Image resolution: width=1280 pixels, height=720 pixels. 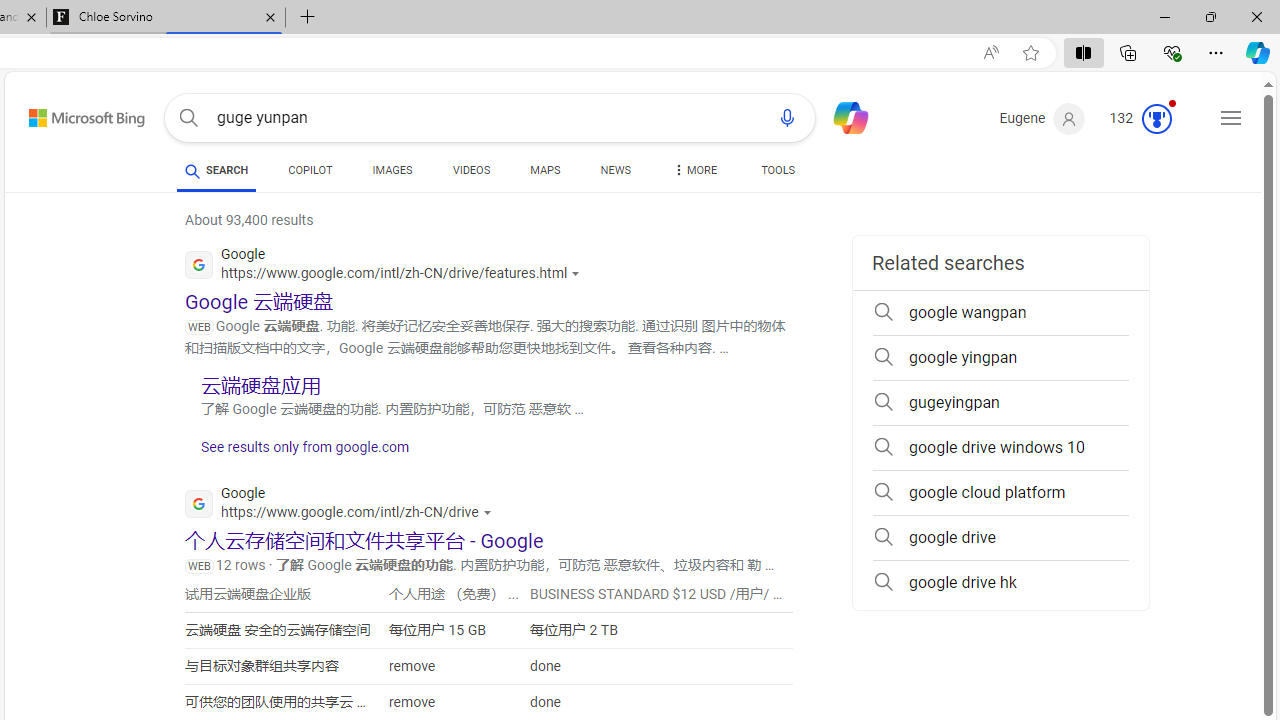 What do you see at coordinates (1000, 358) in the screenshot?
I see `google yingpan` at bounding box center [1000, 358].